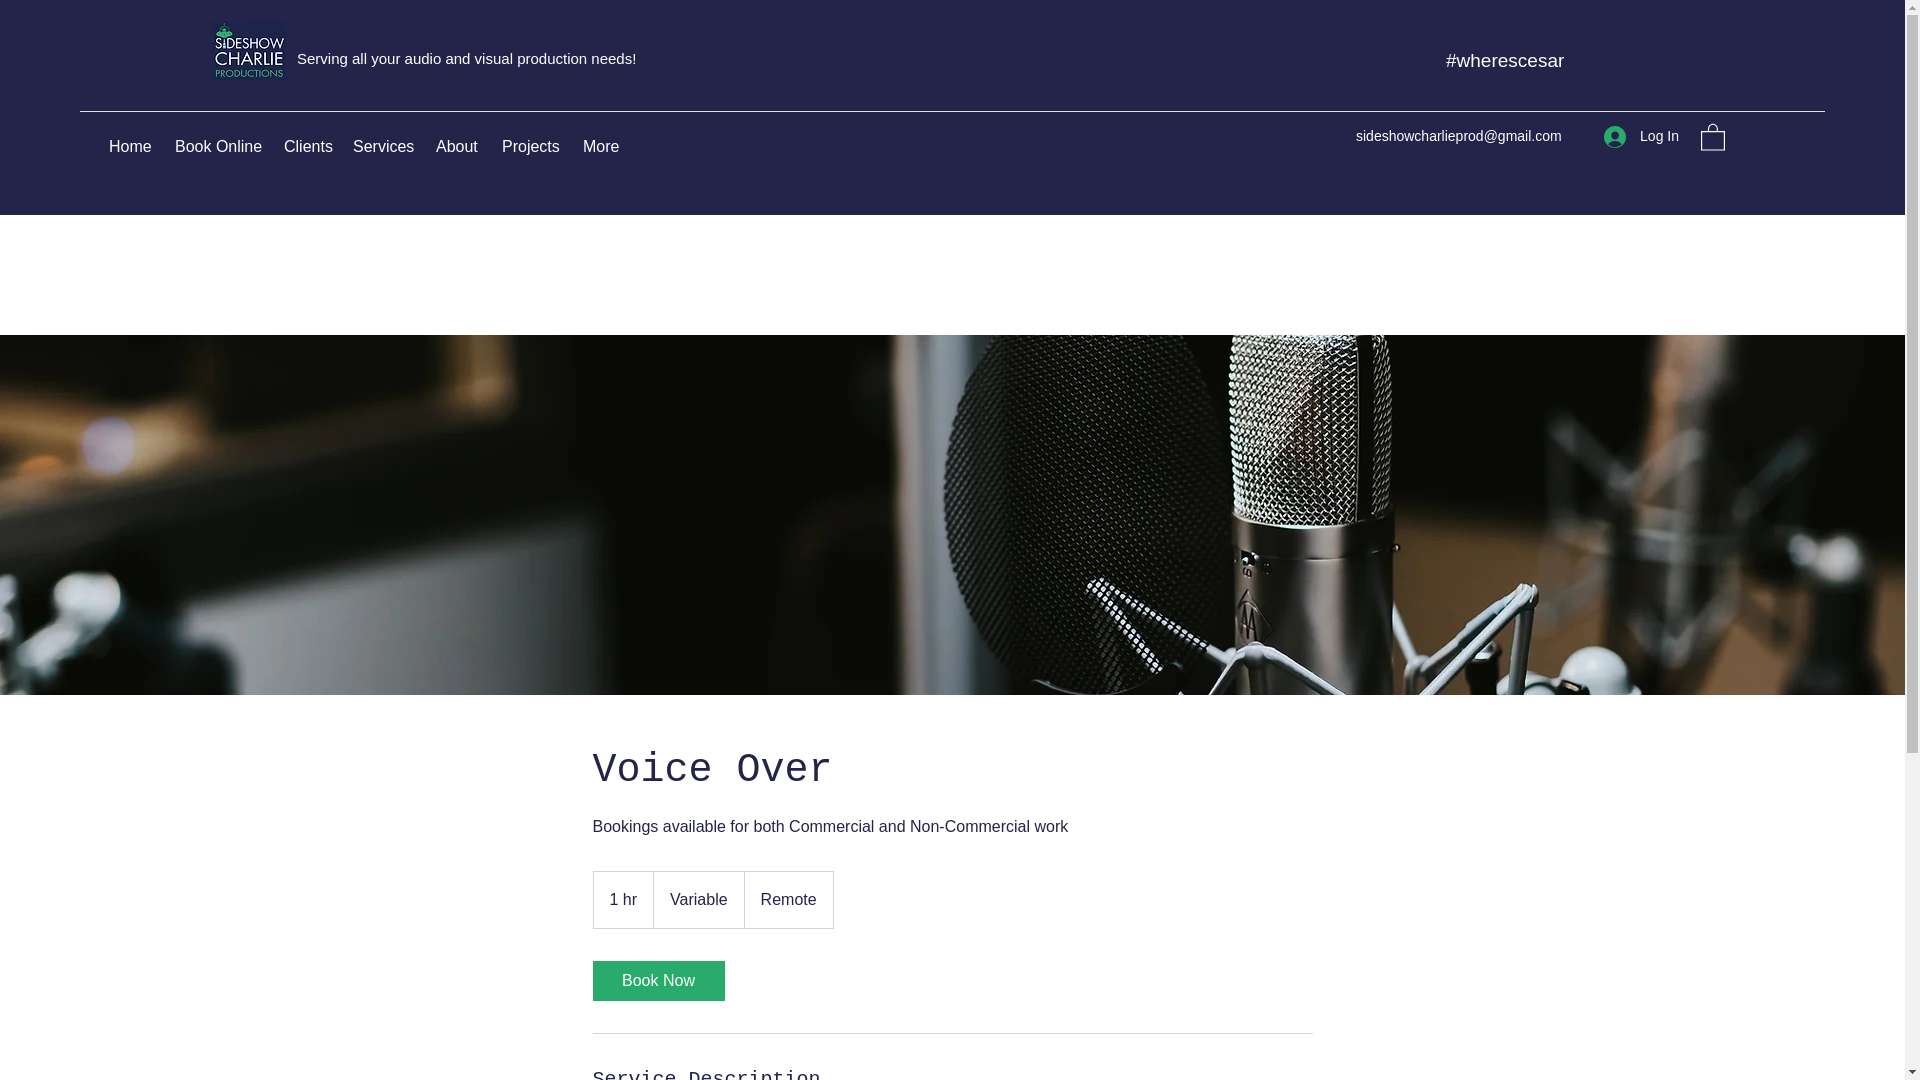 The width and height of the screenshot is (1920, 1080). I want to click on Log In, so click(1641, 136).